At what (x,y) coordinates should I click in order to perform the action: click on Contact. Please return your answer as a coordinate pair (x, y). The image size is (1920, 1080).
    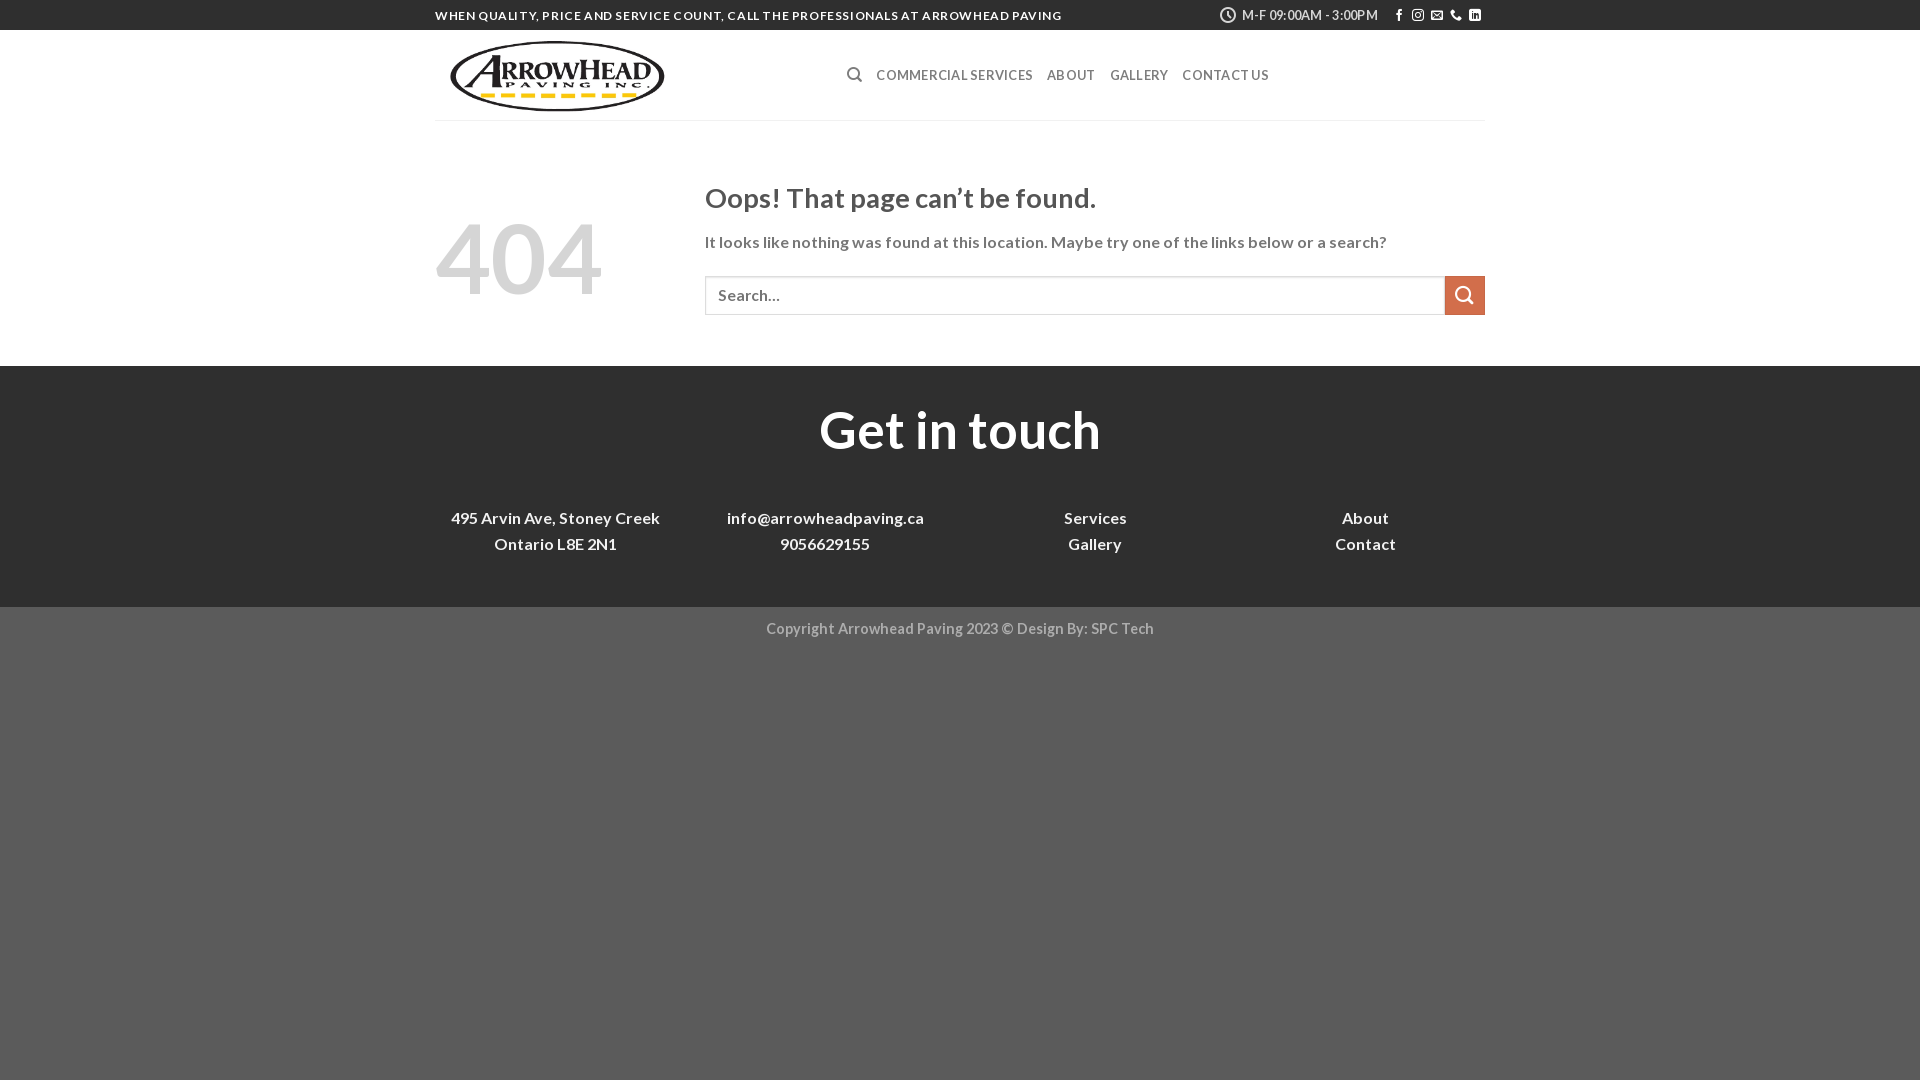
    Looking at the image, I should click on (1364, 544).